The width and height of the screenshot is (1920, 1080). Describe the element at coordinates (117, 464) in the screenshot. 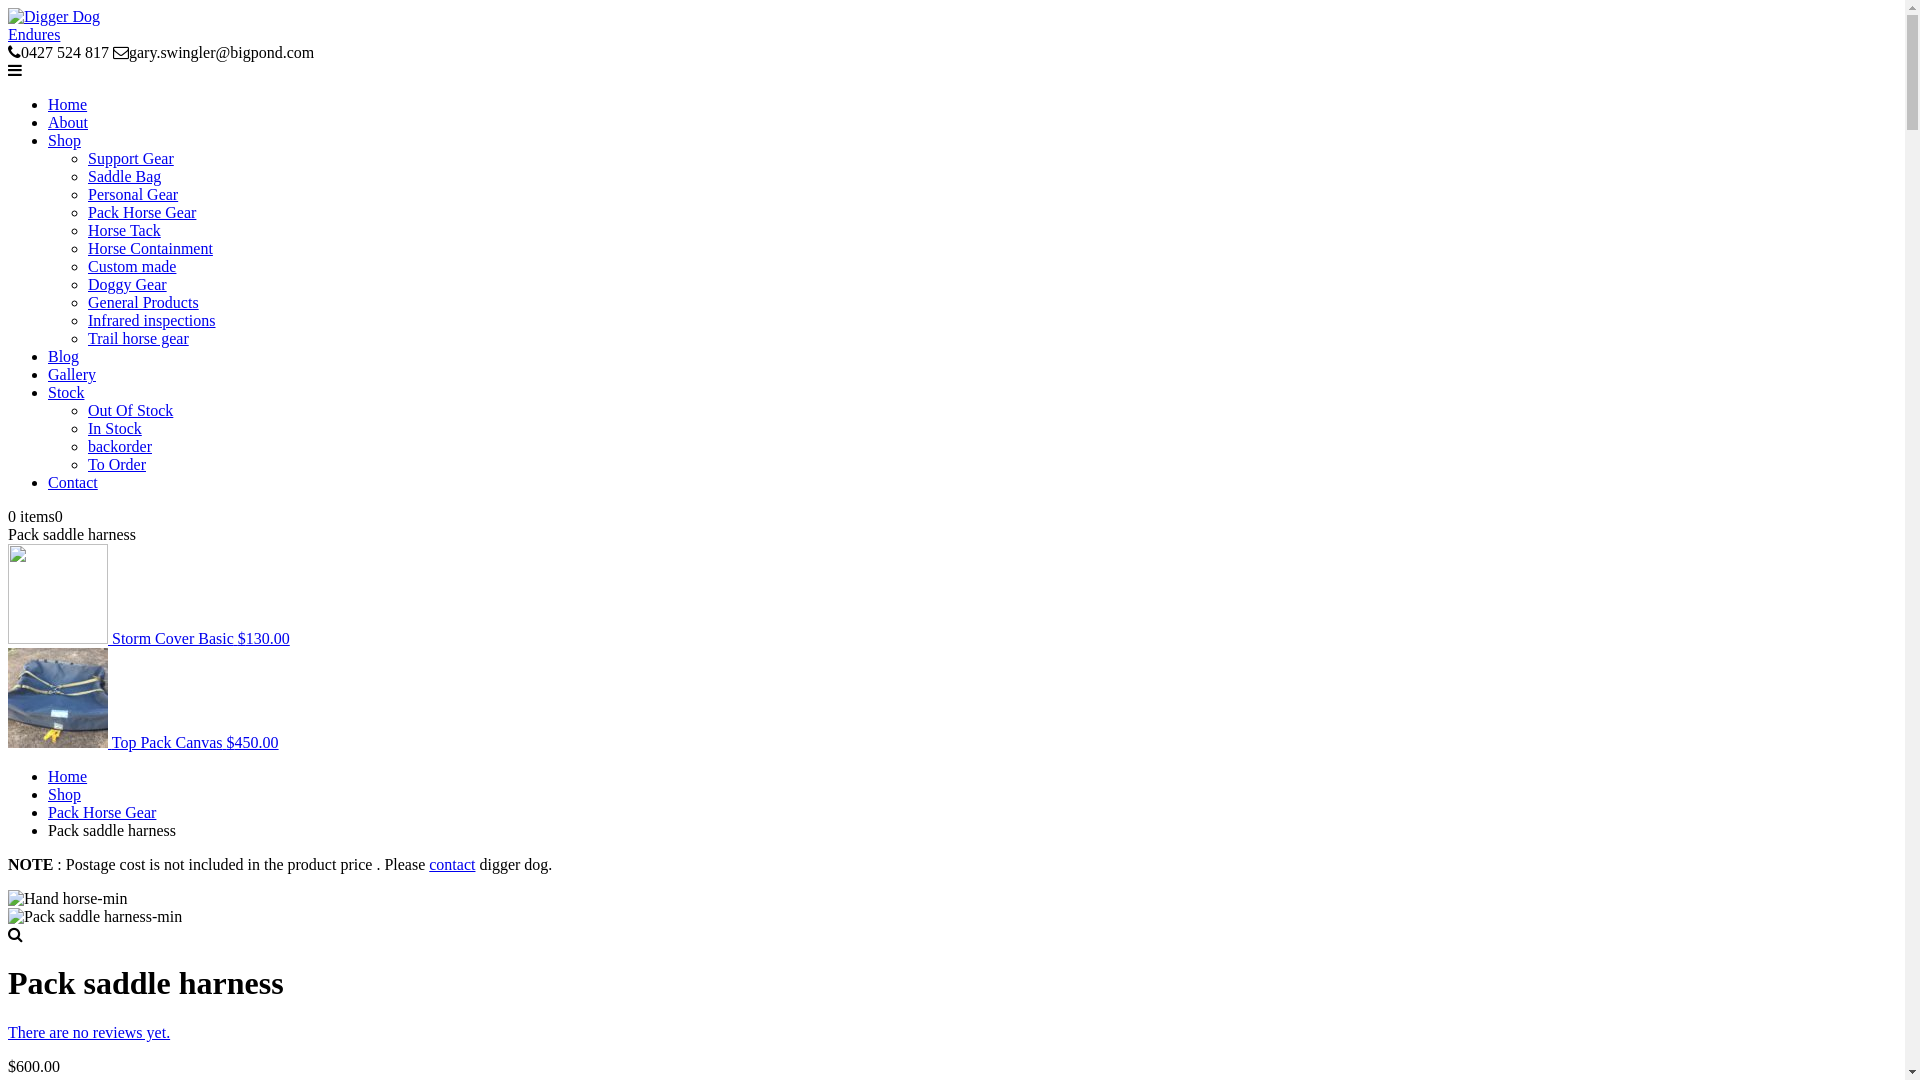

I see `To Order` at that location.